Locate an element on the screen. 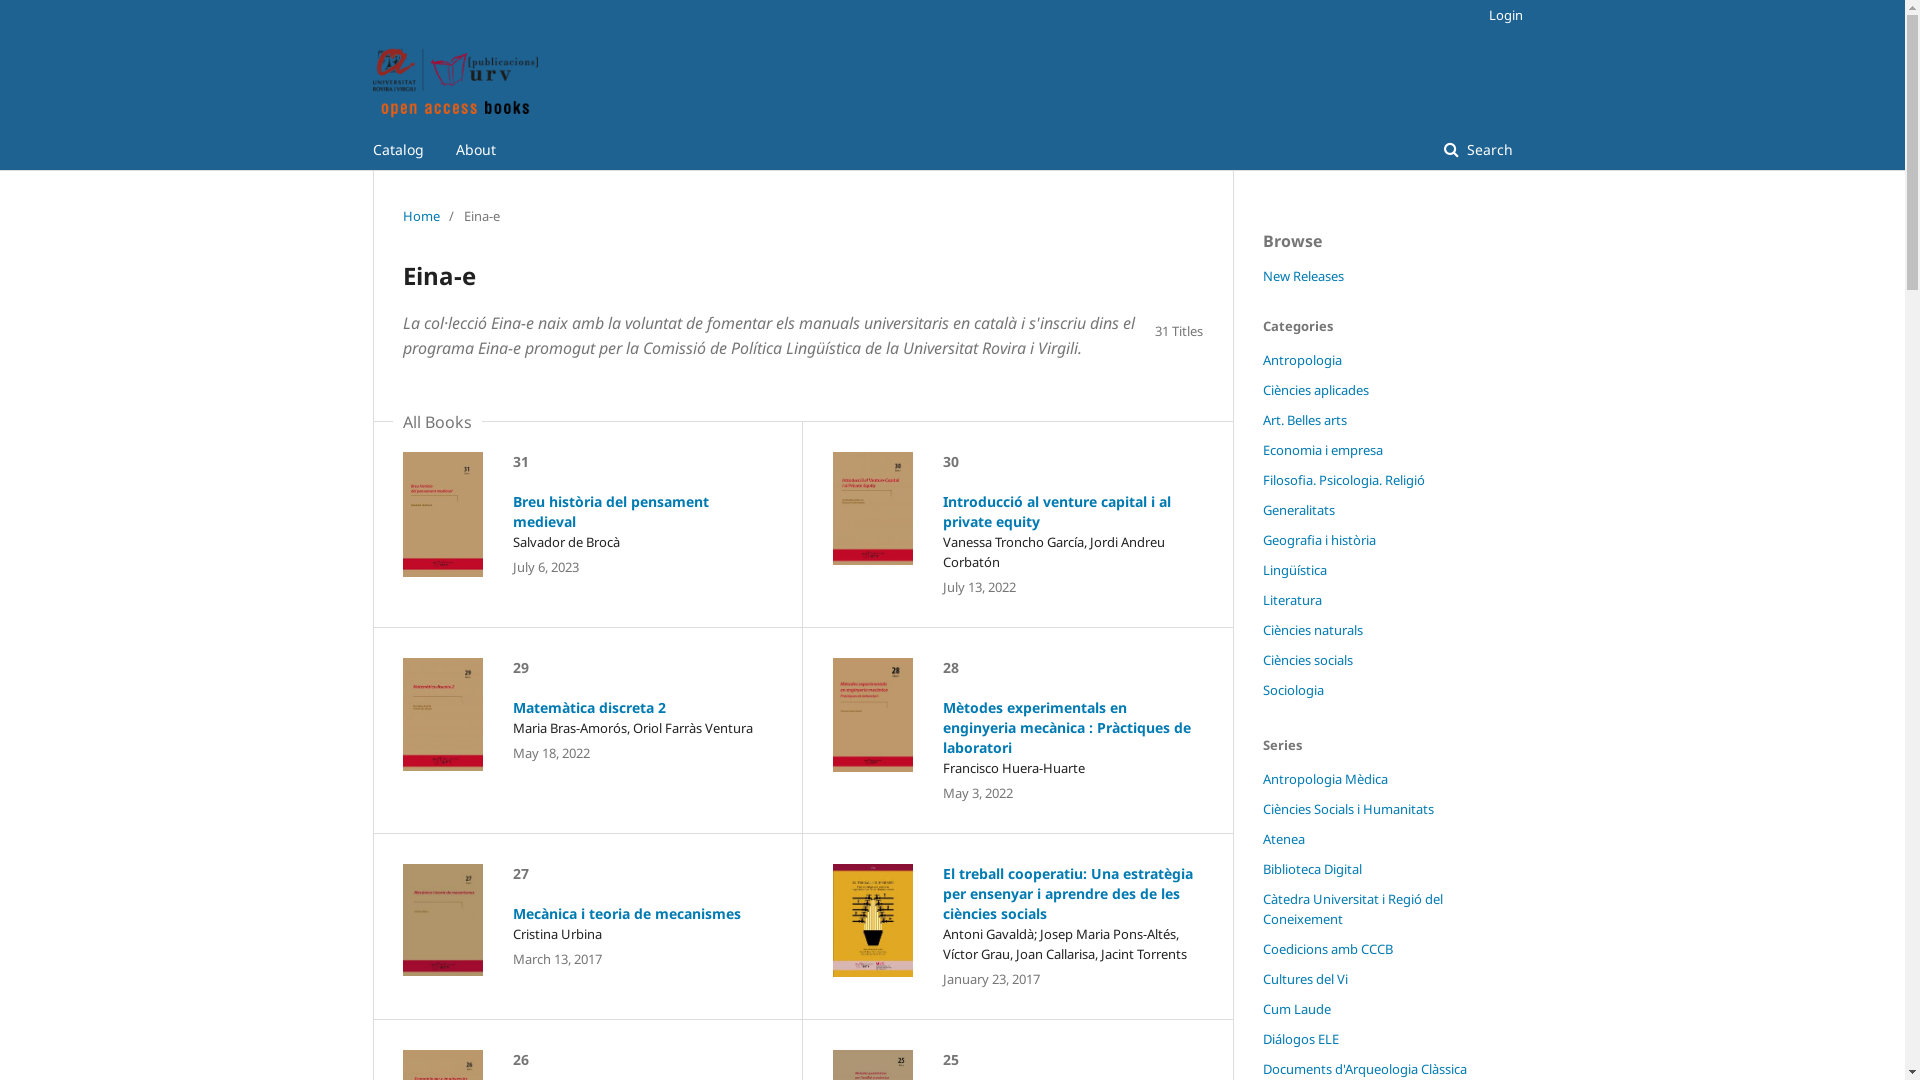 The image size is (1920, 1080). Cultures del Vi is located at coordinates (1304, 979).